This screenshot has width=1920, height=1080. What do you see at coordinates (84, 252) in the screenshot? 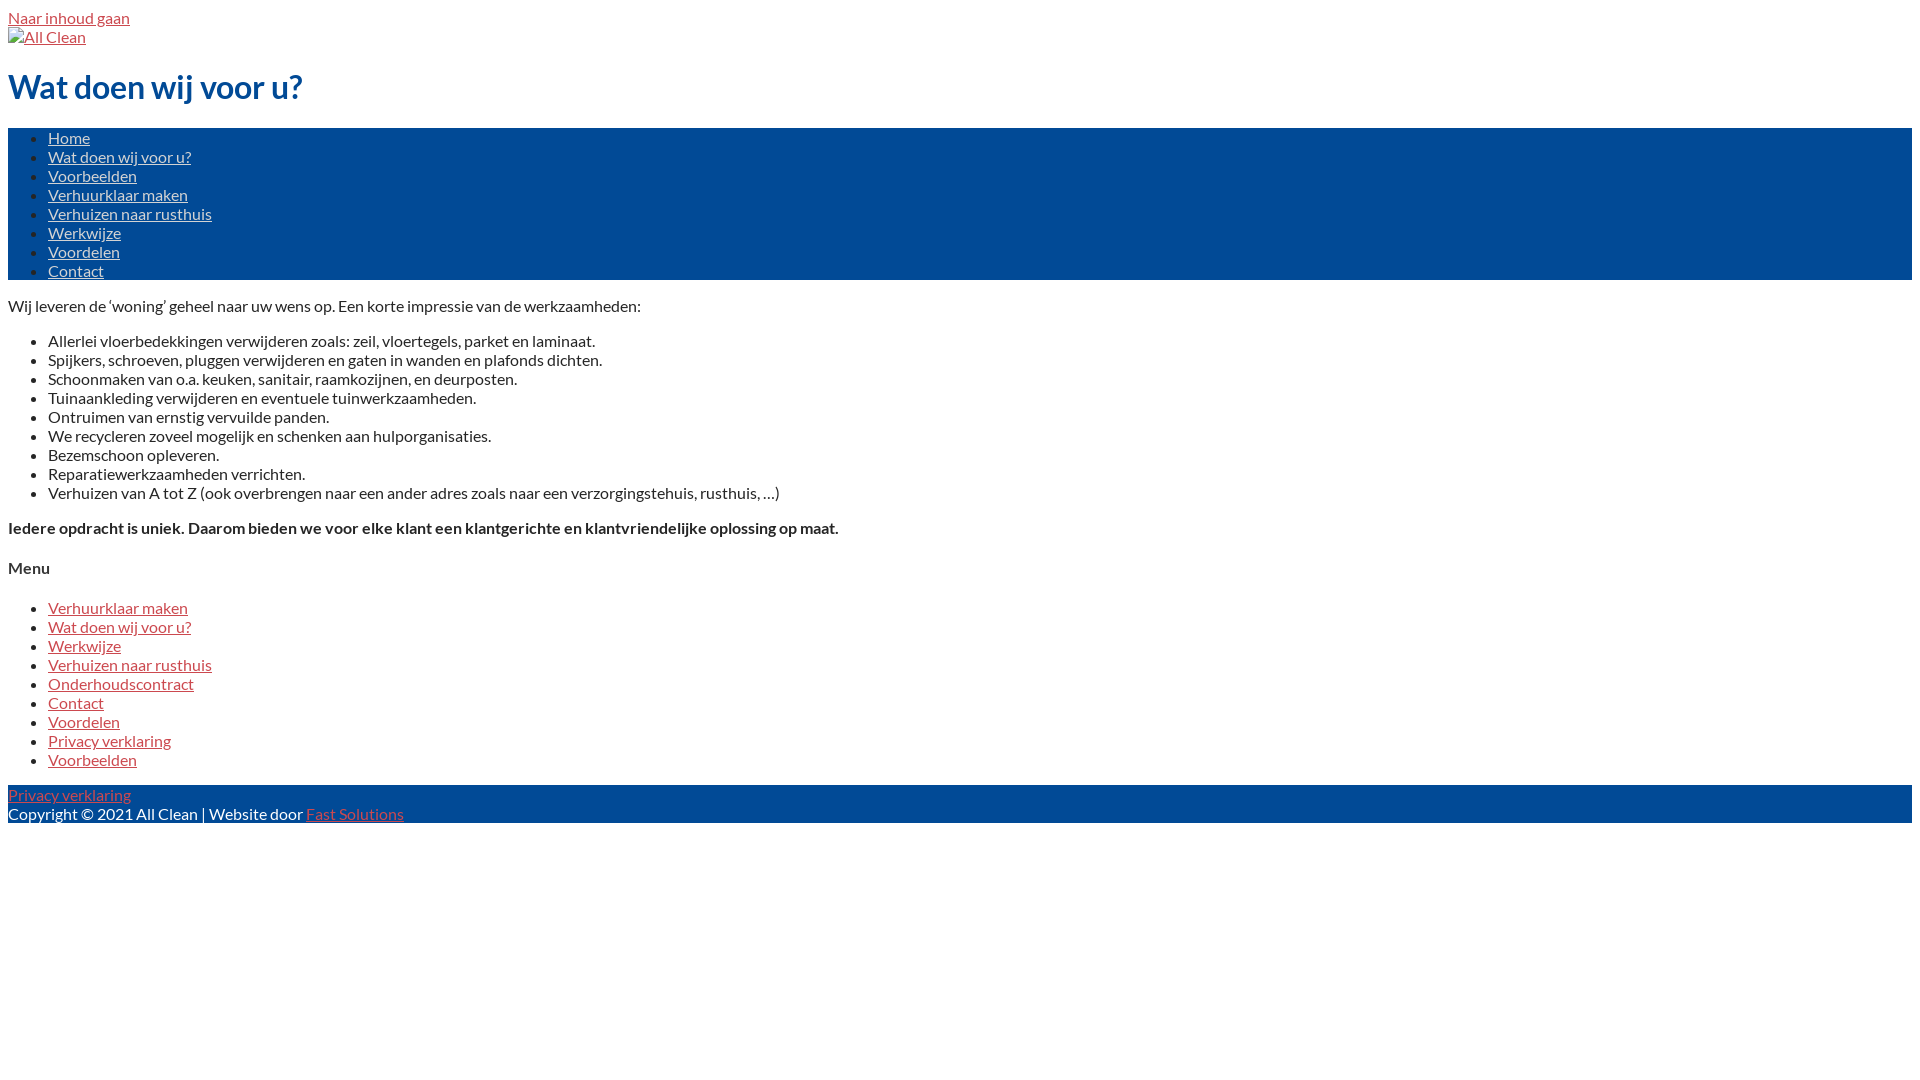
I see `Voordelen` at bounding box center [84, 252].